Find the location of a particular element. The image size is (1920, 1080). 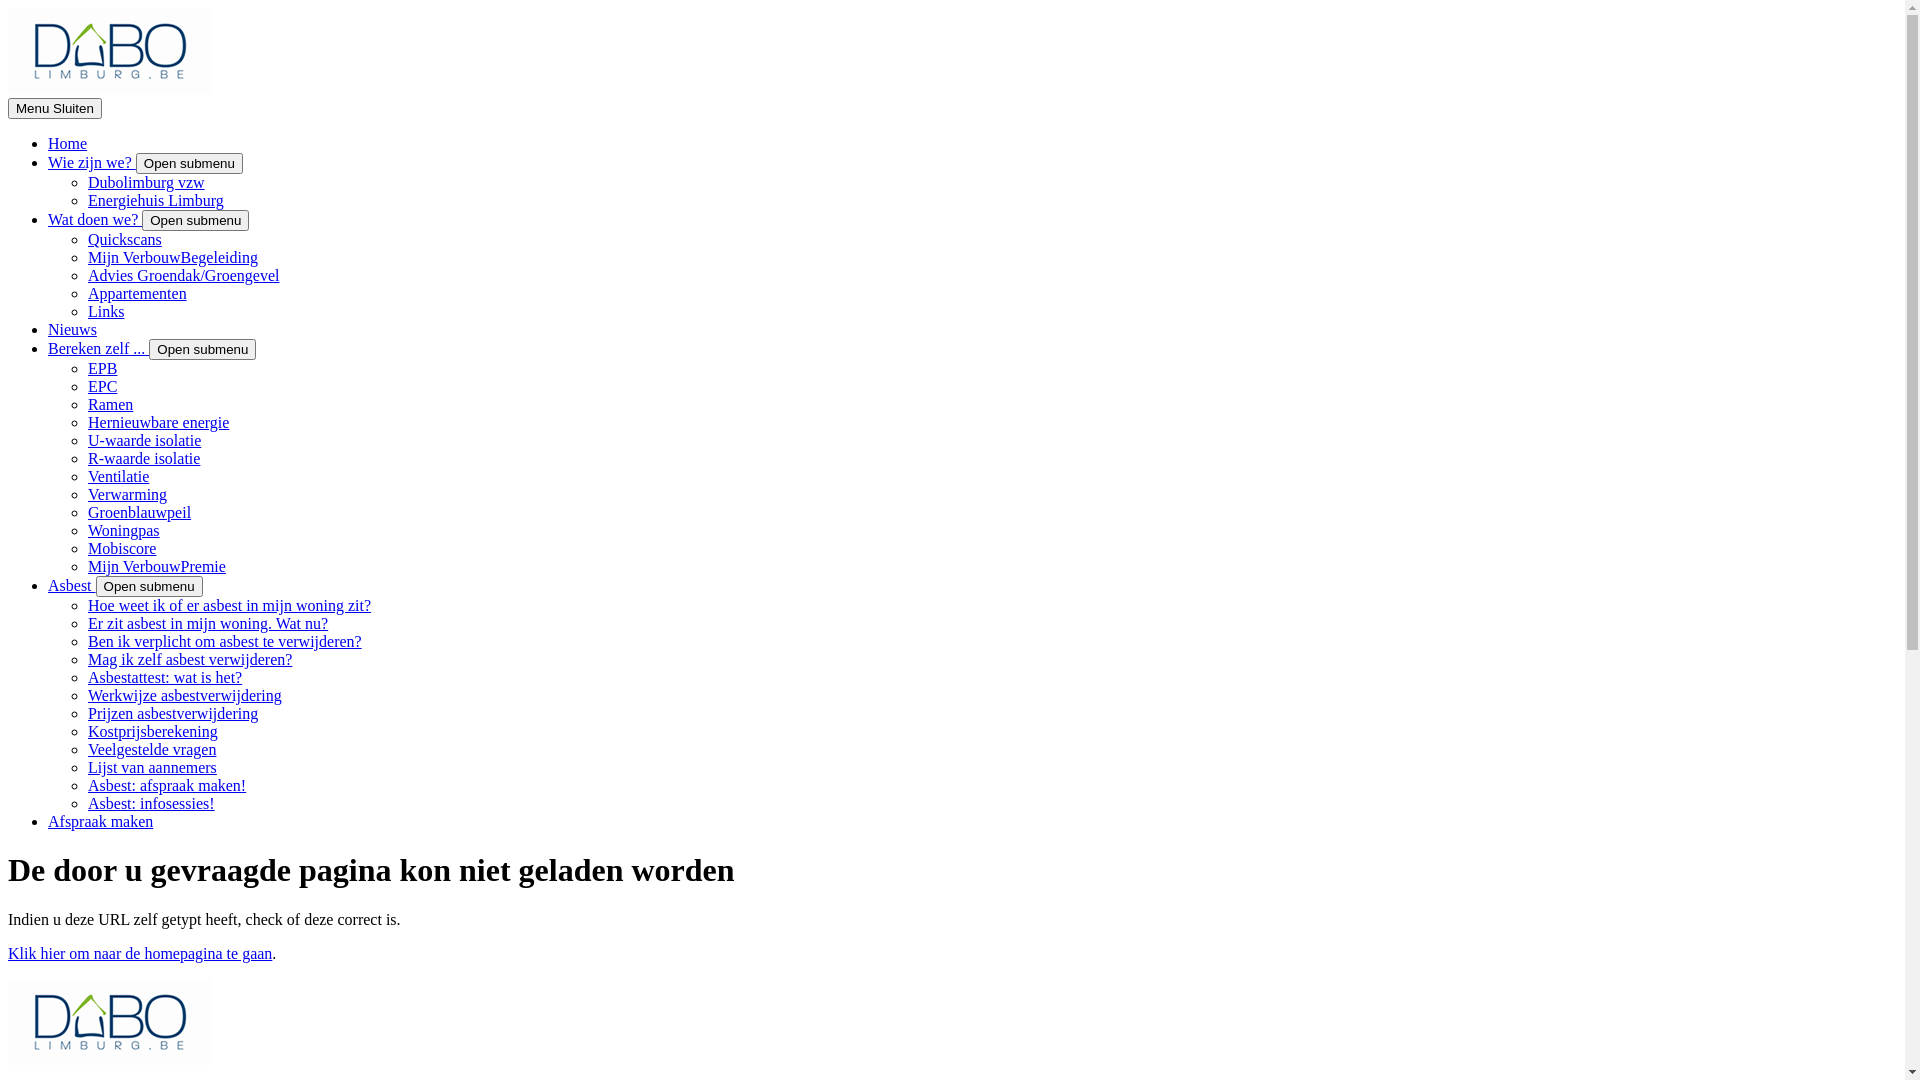

Nieuws is located at coordinates (72, 330).